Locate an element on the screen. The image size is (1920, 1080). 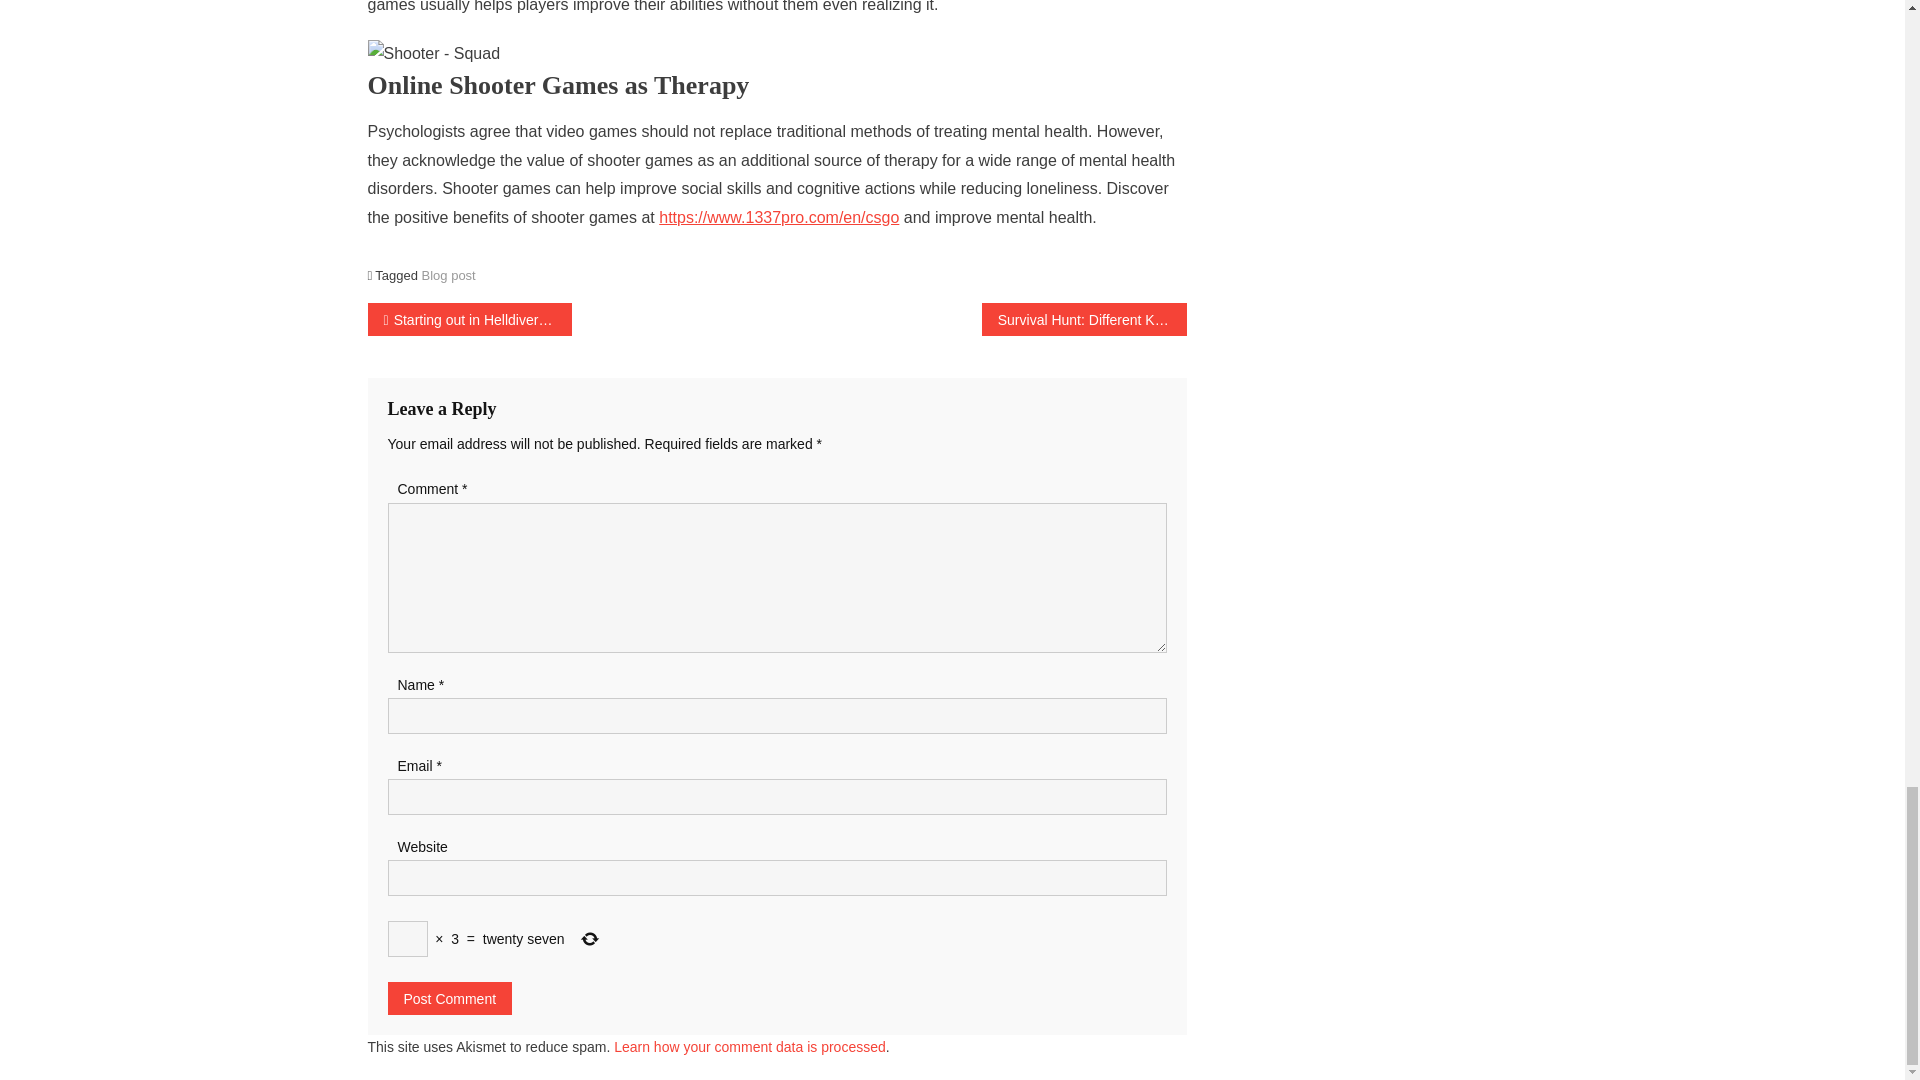
Starting out in Helldivers 2 is located at coordinates (470, 319).